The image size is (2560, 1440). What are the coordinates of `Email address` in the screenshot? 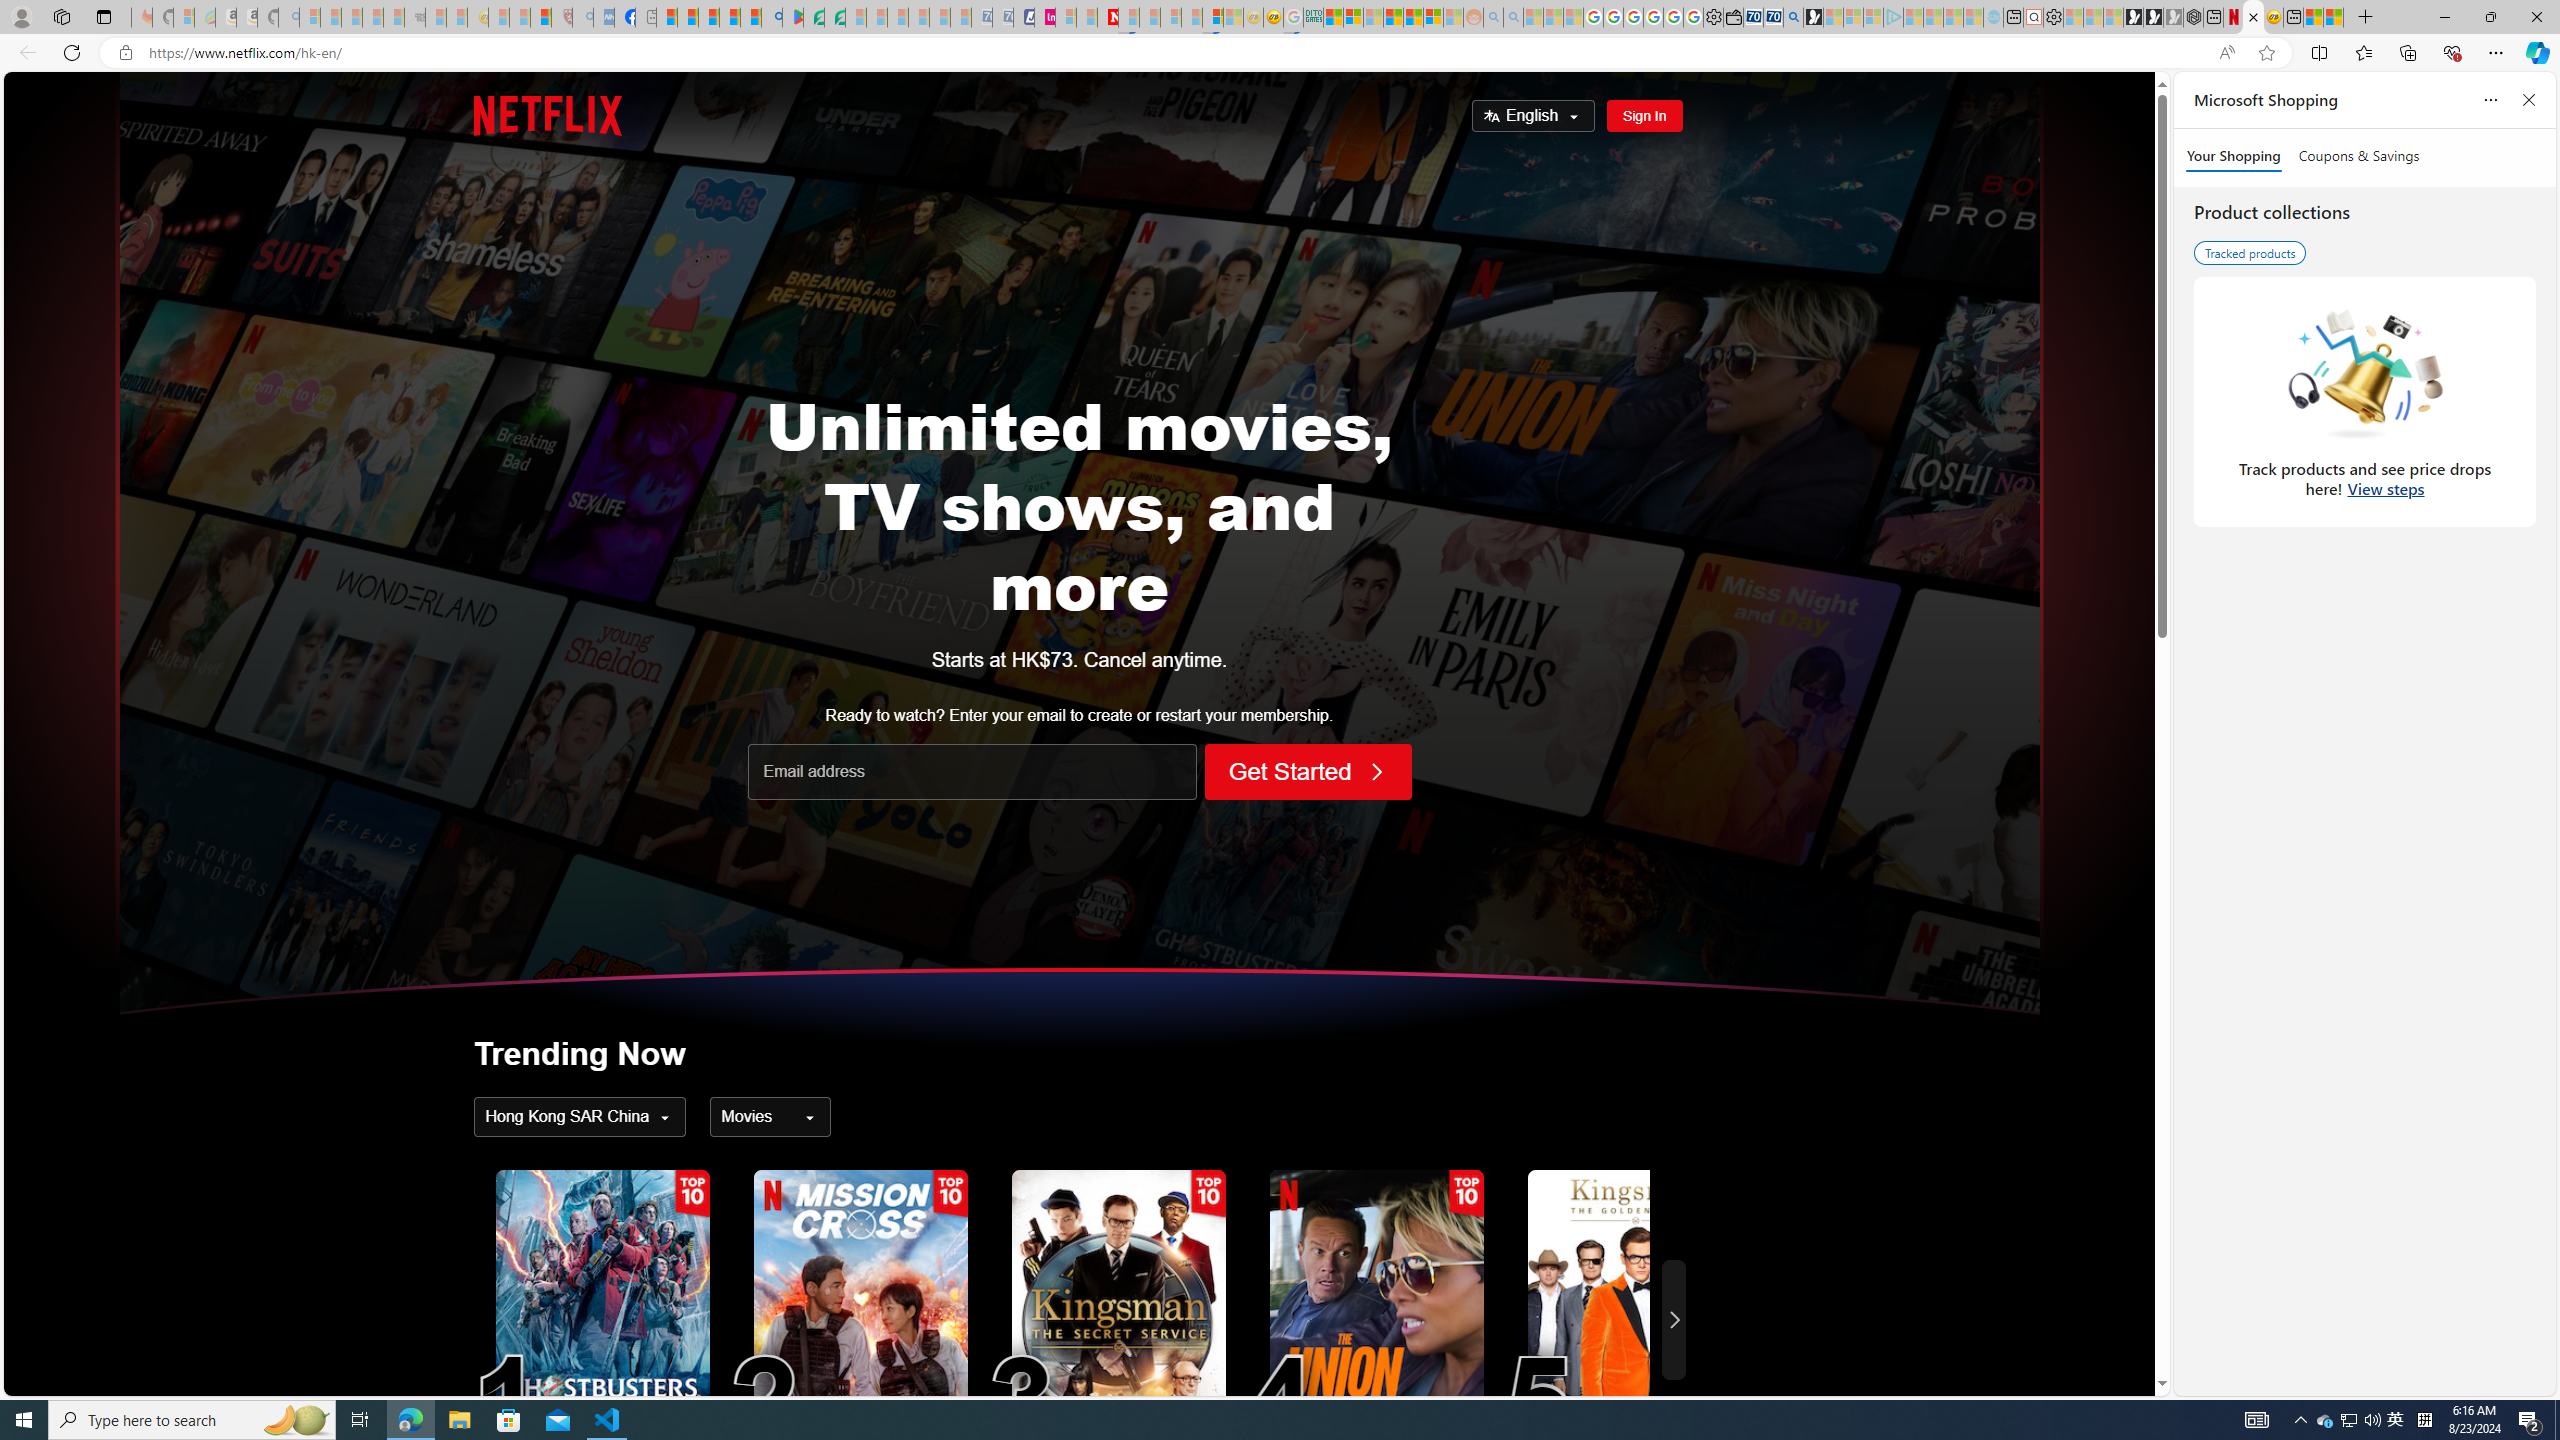 It's located at (972, 772).